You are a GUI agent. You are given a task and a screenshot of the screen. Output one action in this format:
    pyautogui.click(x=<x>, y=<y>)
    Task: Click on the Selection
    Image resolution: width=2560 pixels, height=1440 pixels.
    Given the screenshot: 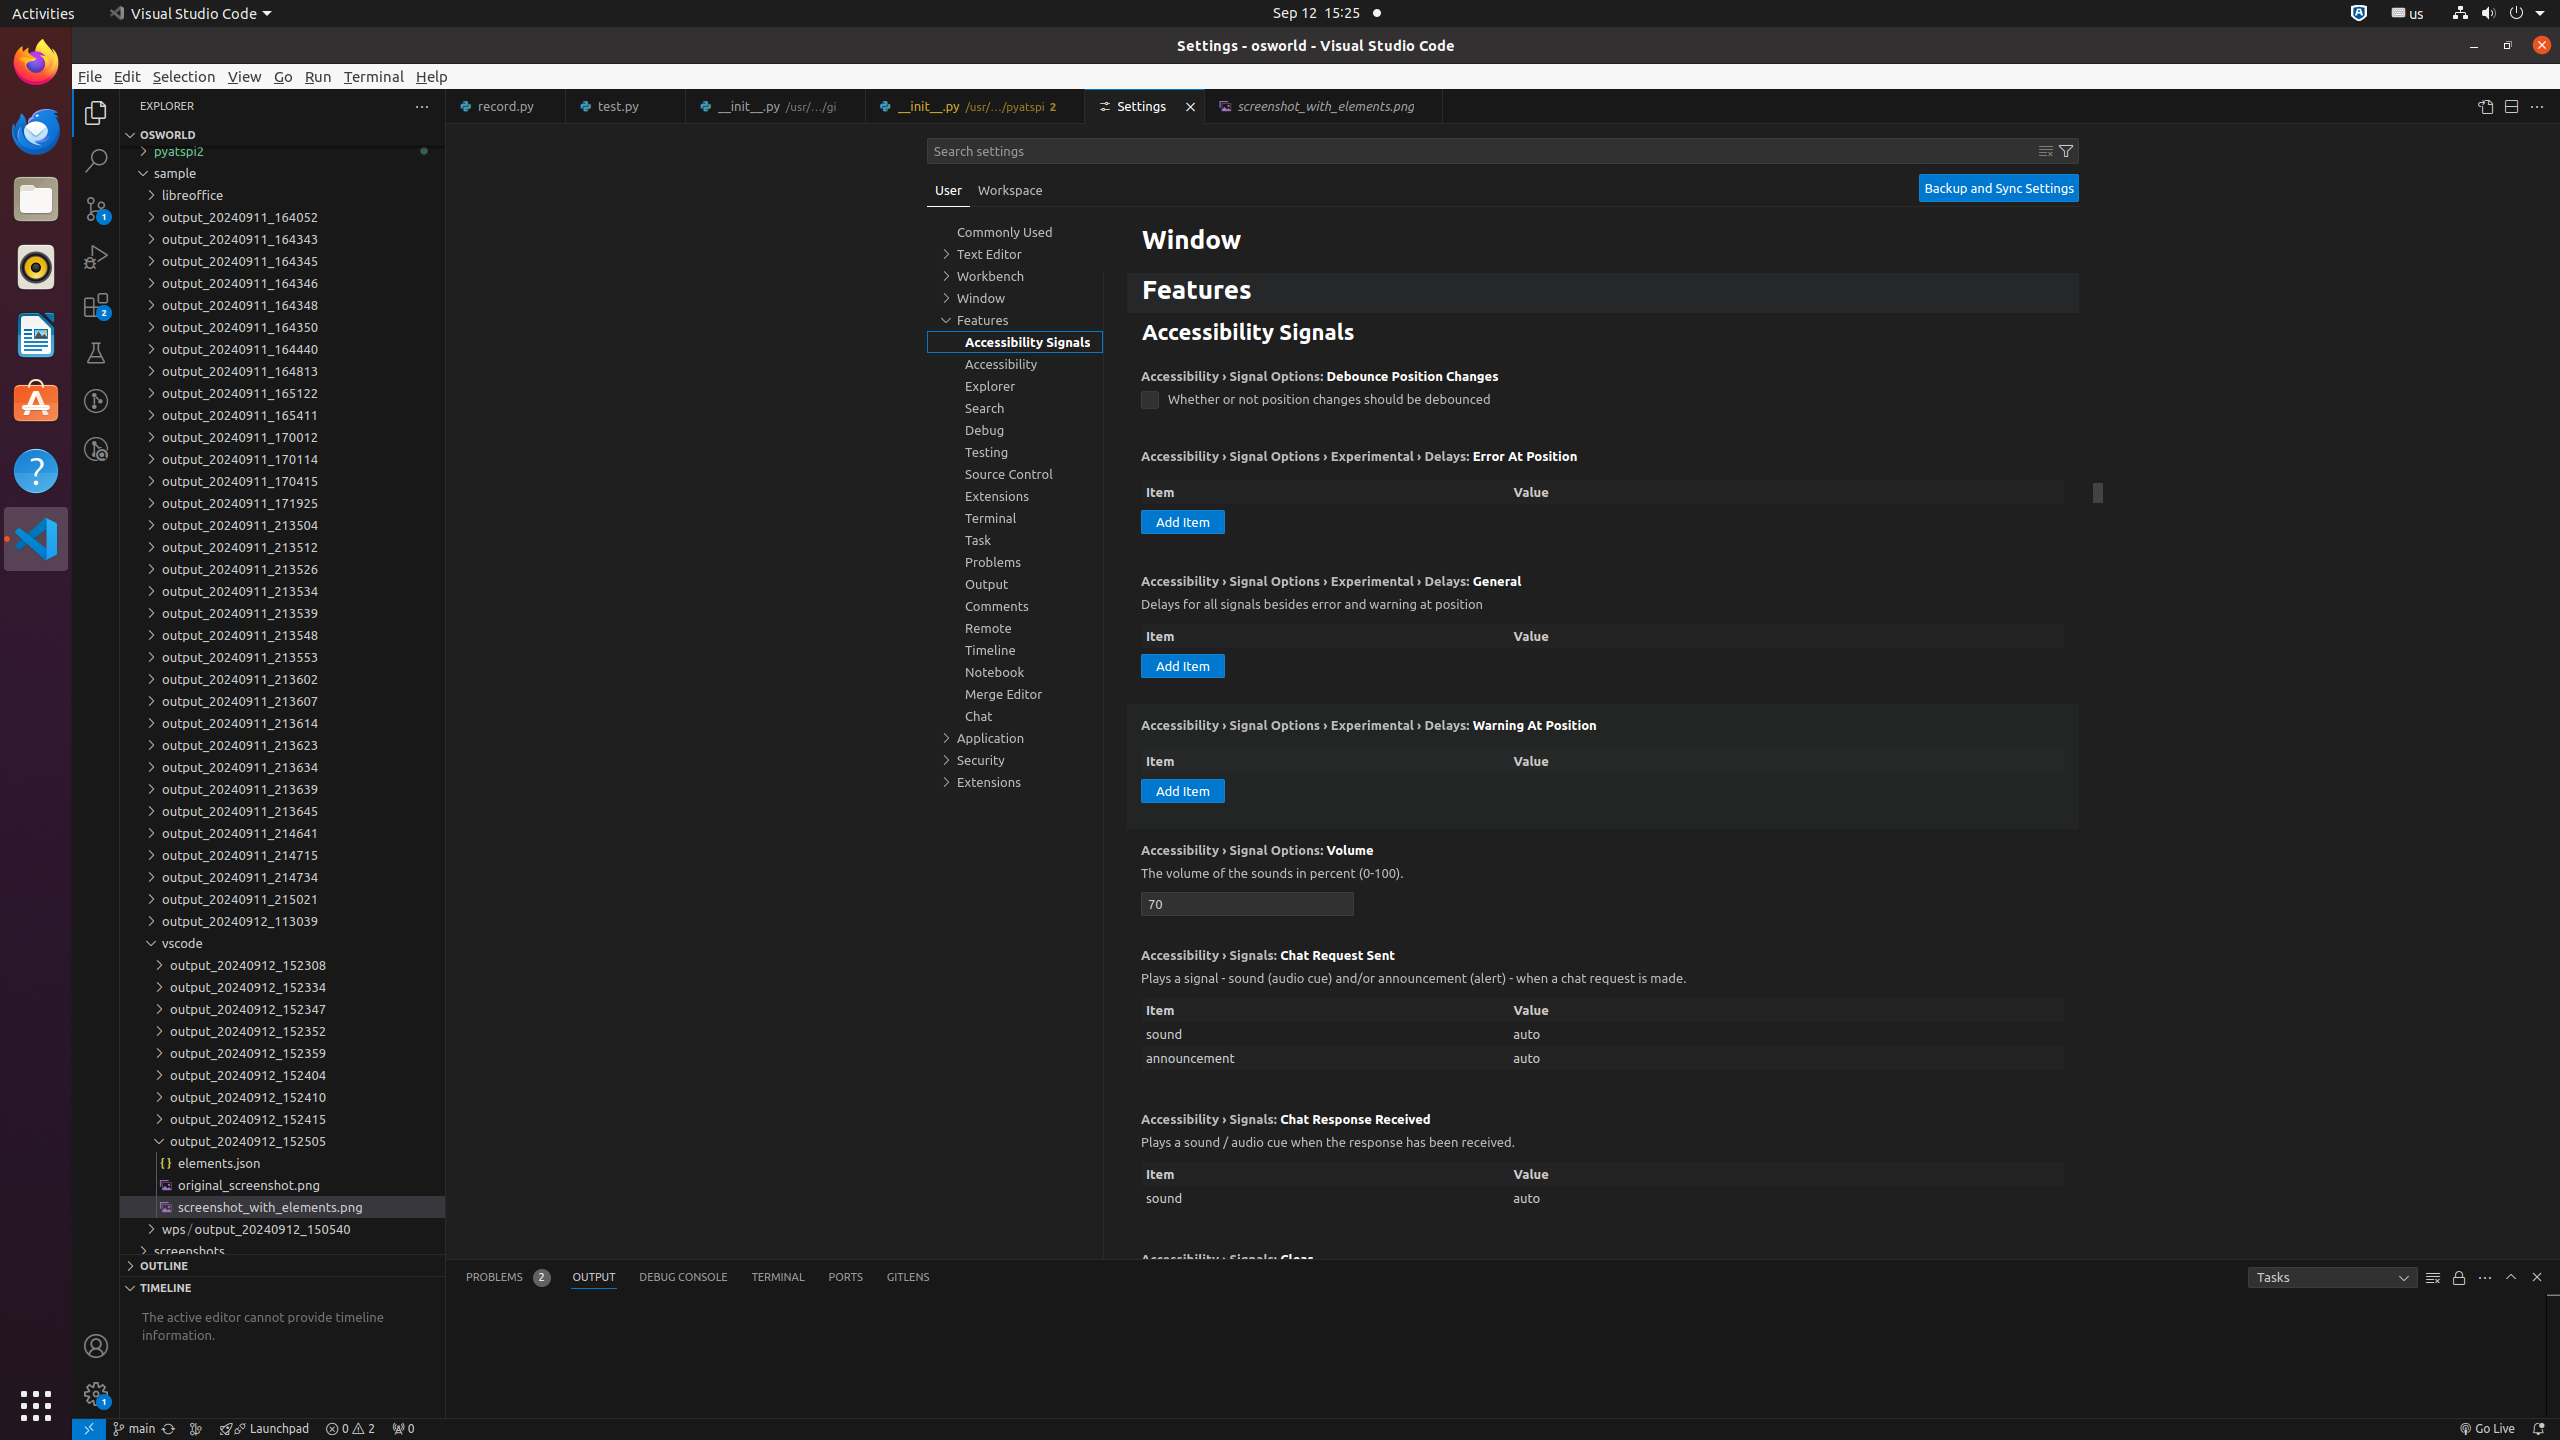 What is the action you would take?
    pyautogui.click(x=184, y=76)
    